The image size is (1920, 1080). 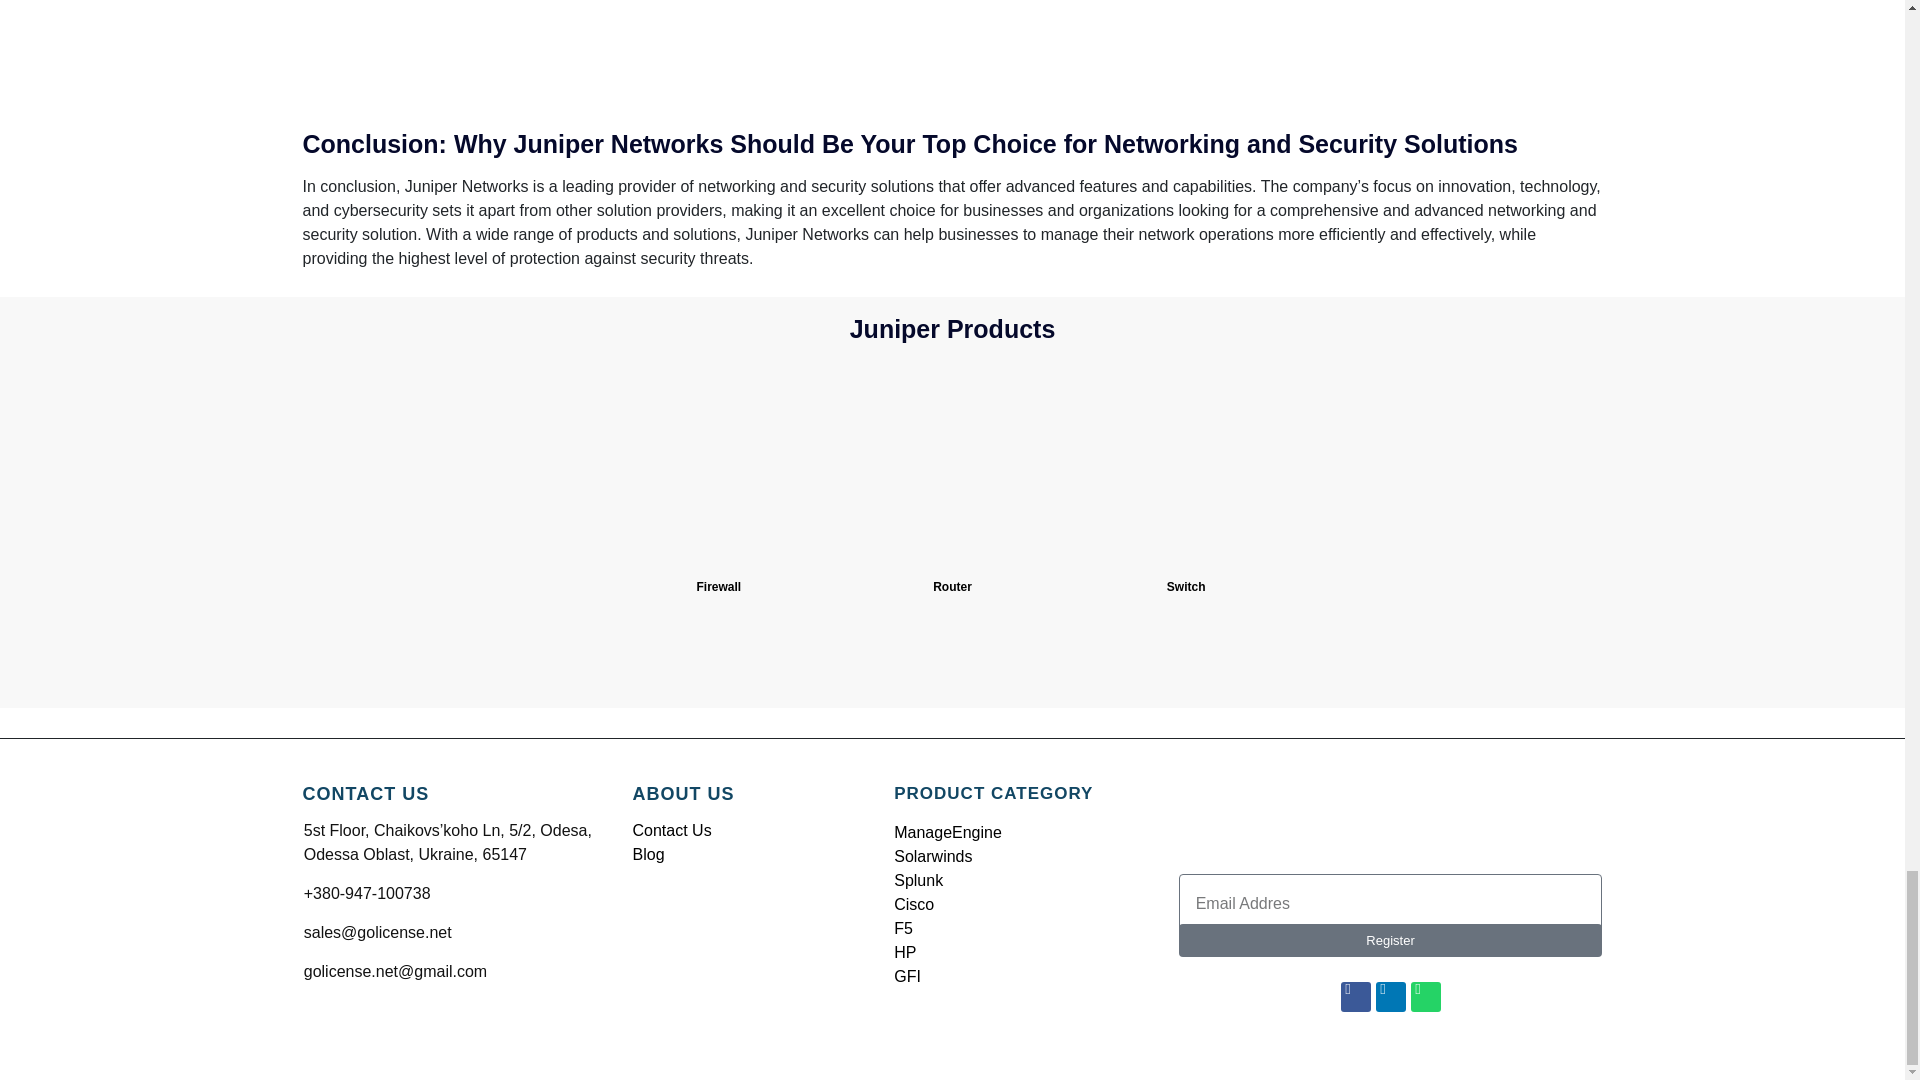 I want to click on Blog, so click(x=648, y=854).